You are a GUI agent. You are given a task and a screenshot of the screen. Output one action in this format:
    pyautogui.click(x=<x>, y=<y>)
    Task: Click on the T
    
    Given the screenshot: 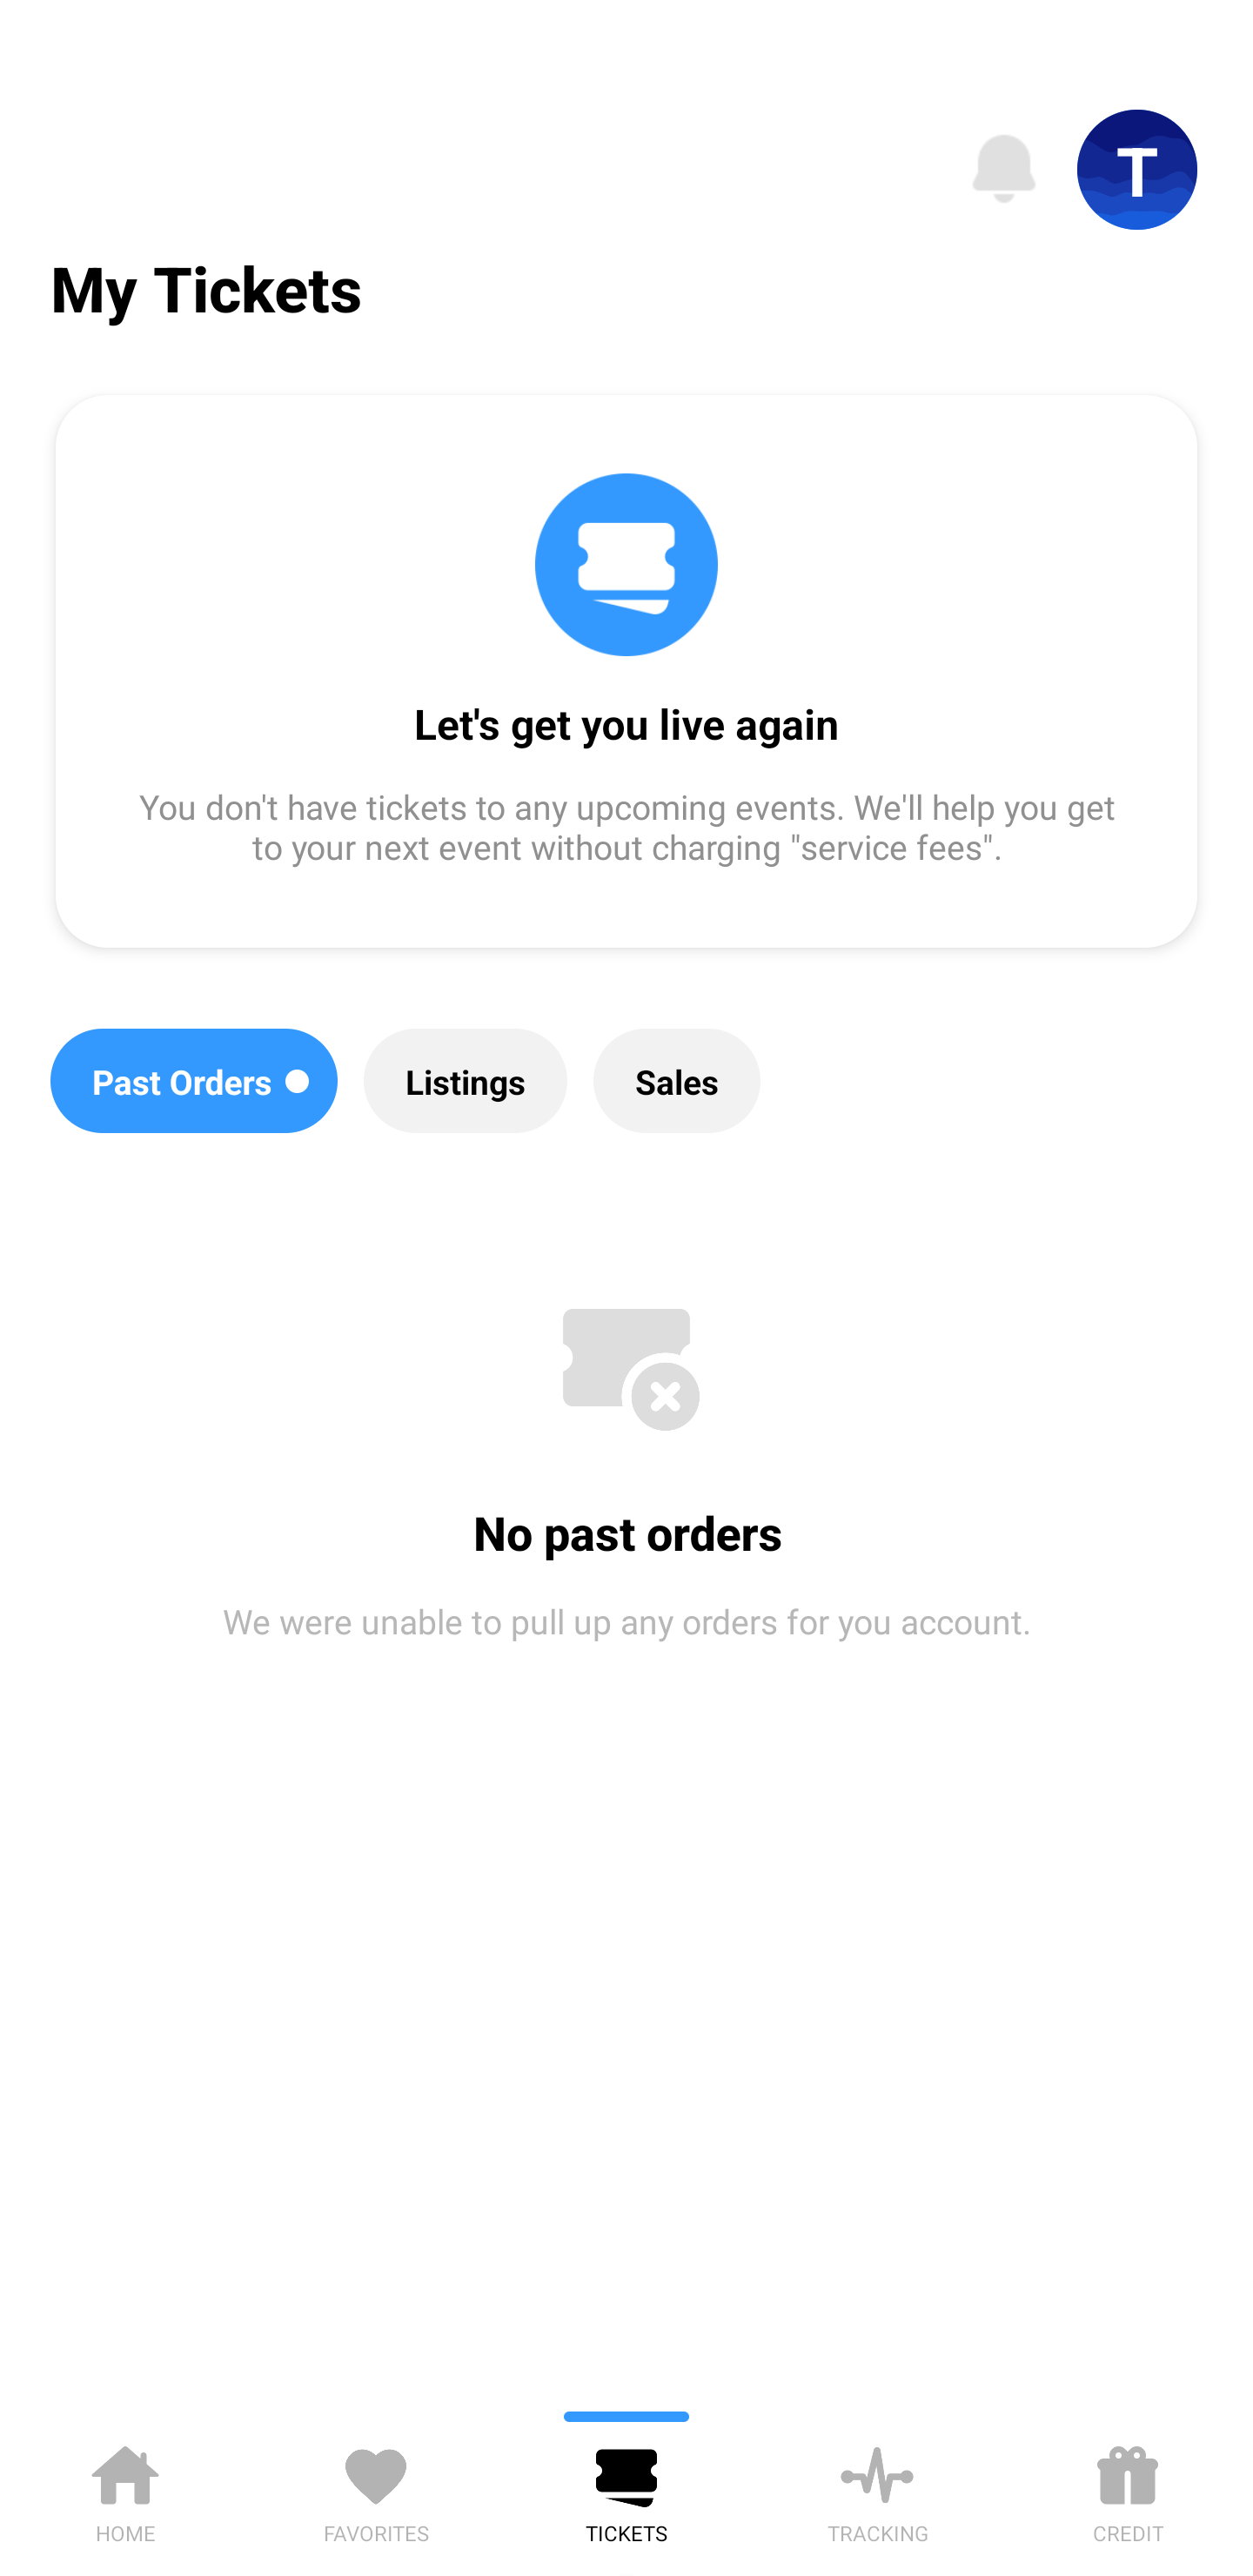 What is the action you would take?
    pyautogui.click(x=1137, y=170)
    